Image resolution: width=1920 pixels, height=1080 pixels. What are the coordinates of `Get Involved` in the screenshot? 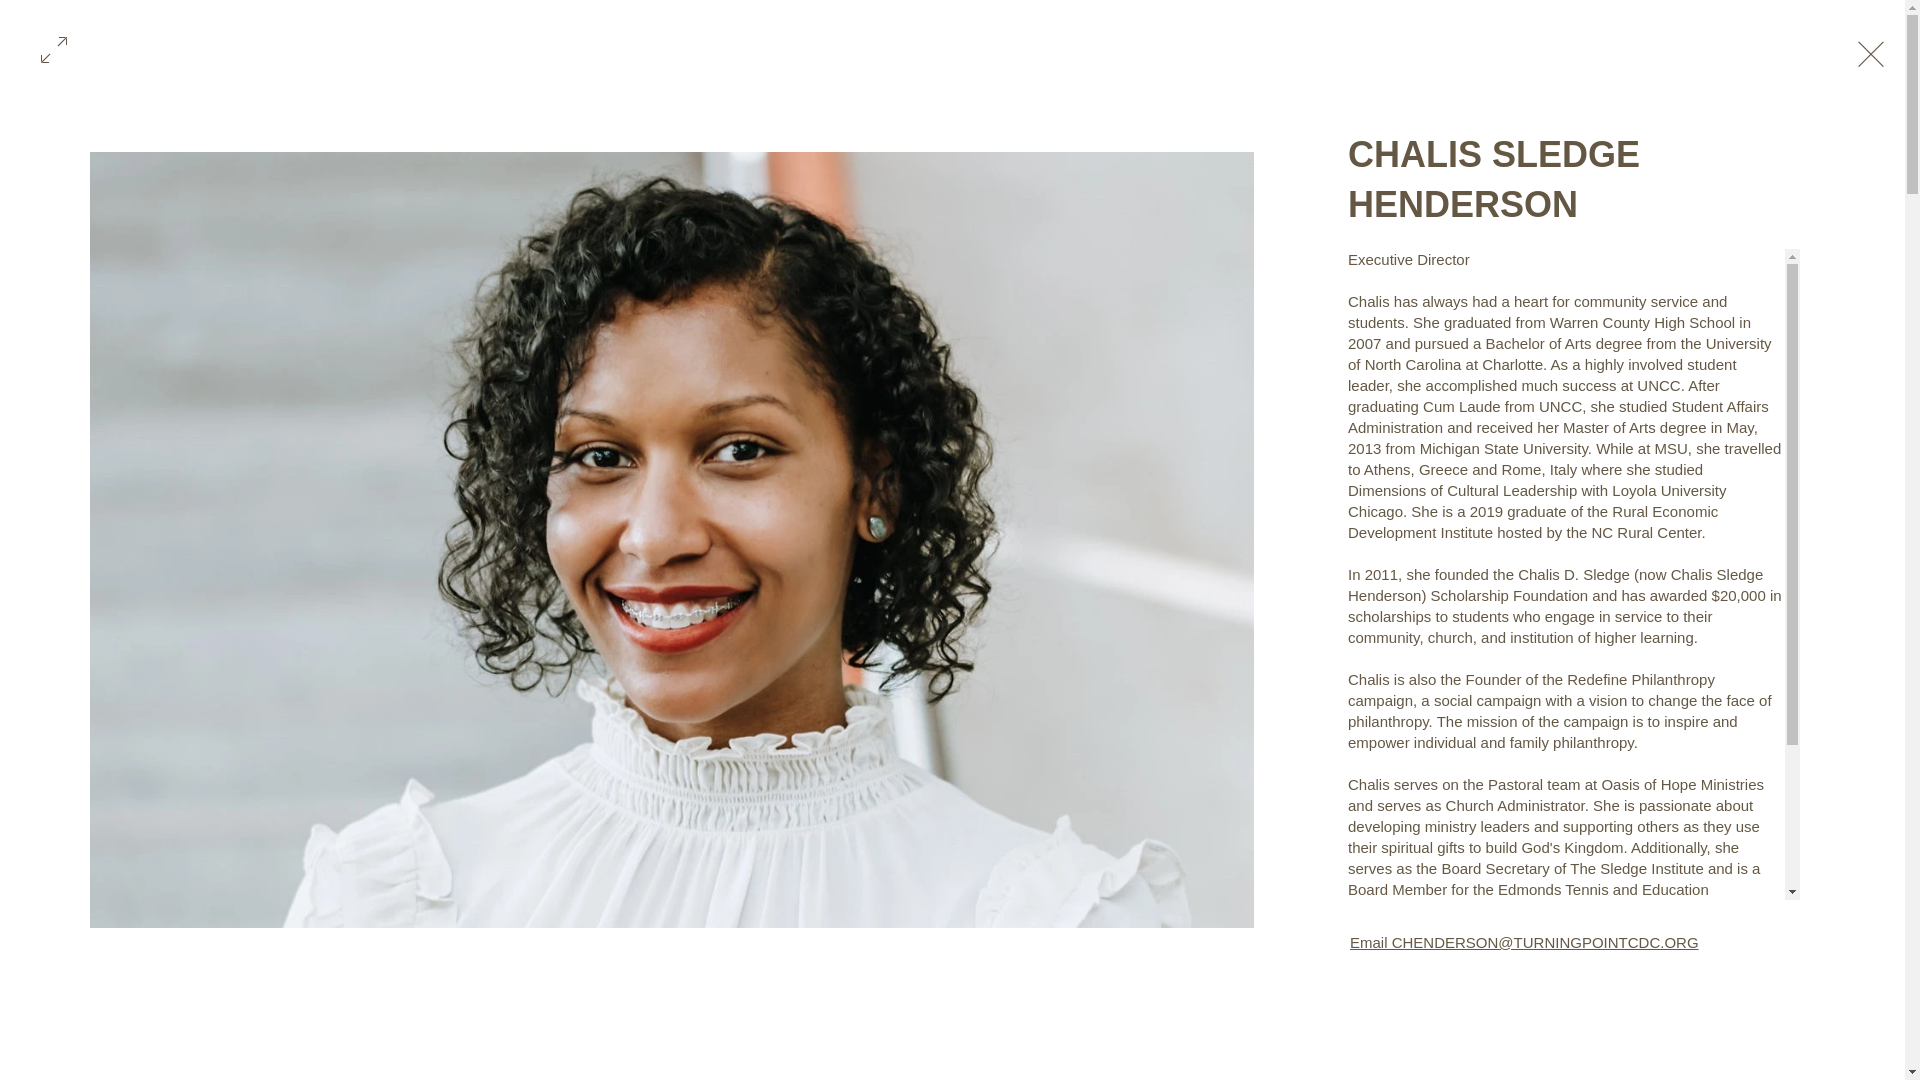 It's located at (1046, 53).